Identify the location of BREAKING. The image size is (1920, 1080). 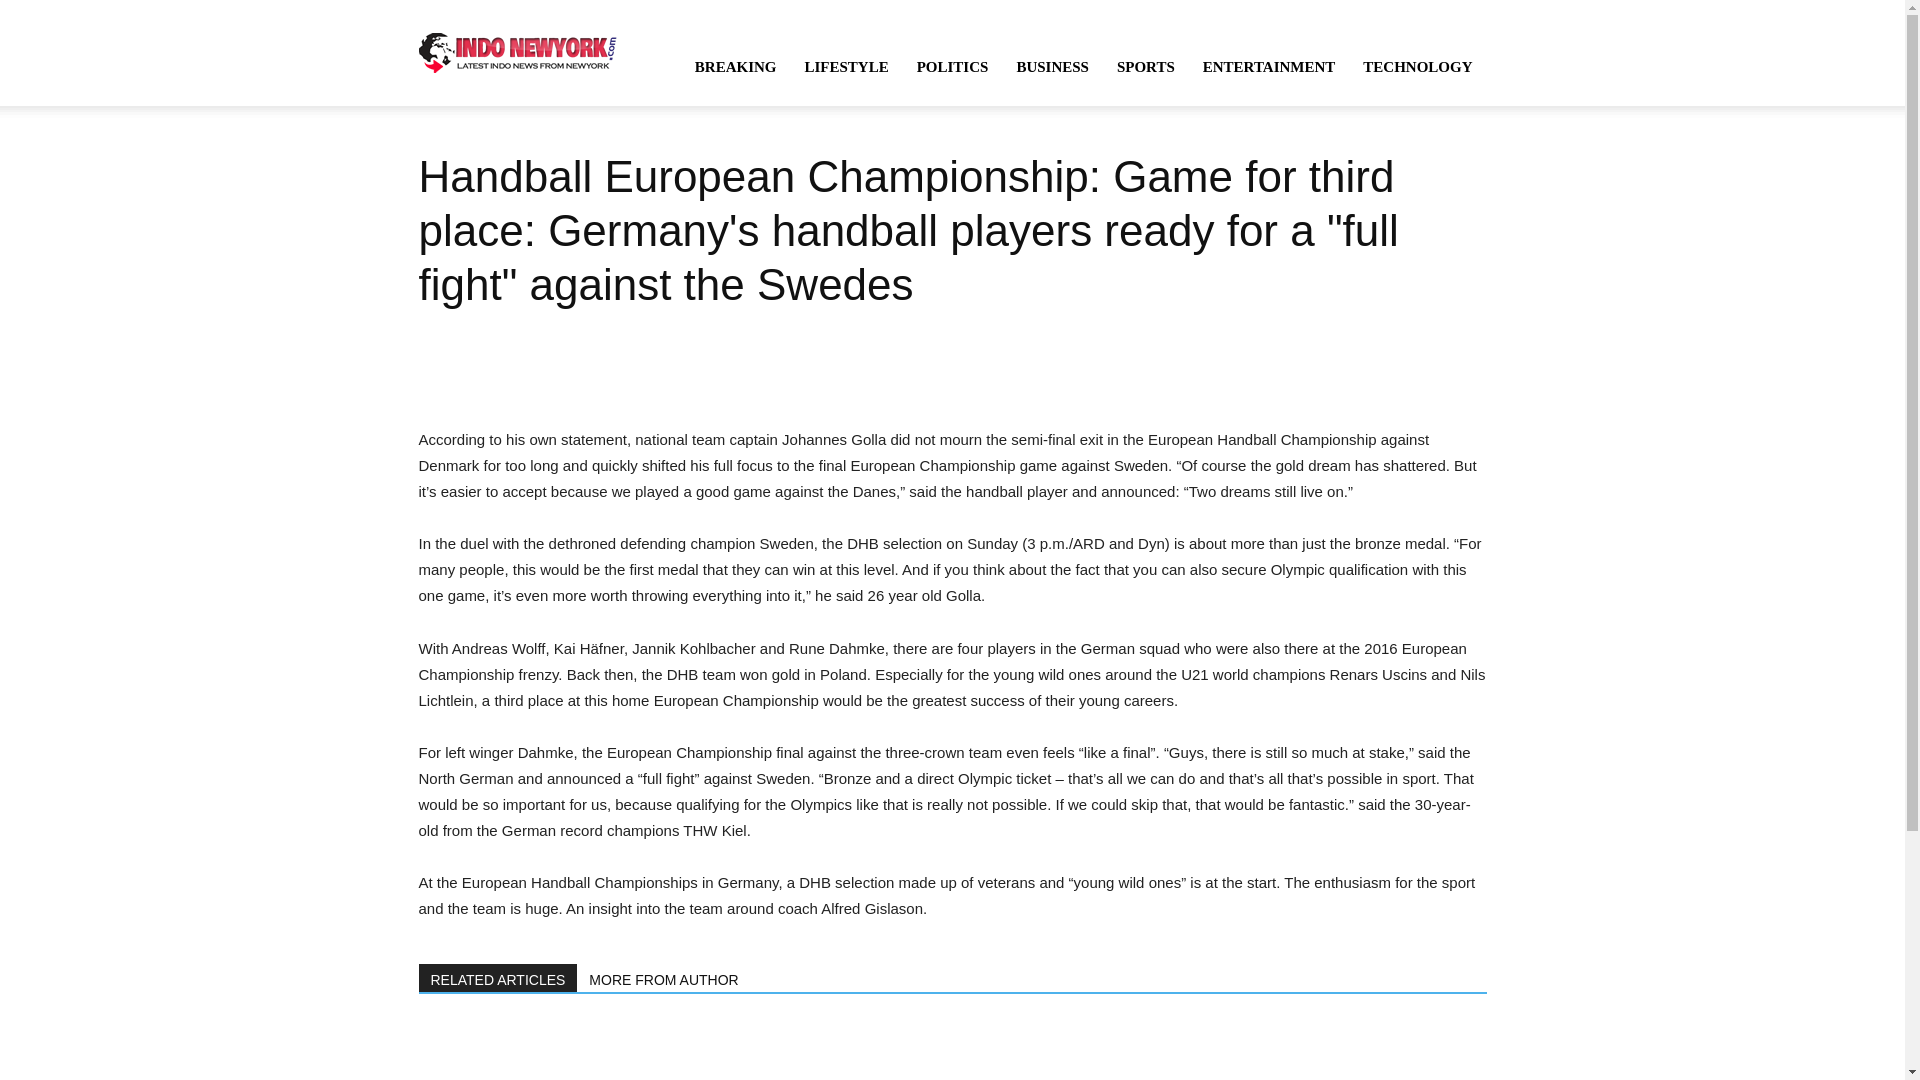
(736, 66).